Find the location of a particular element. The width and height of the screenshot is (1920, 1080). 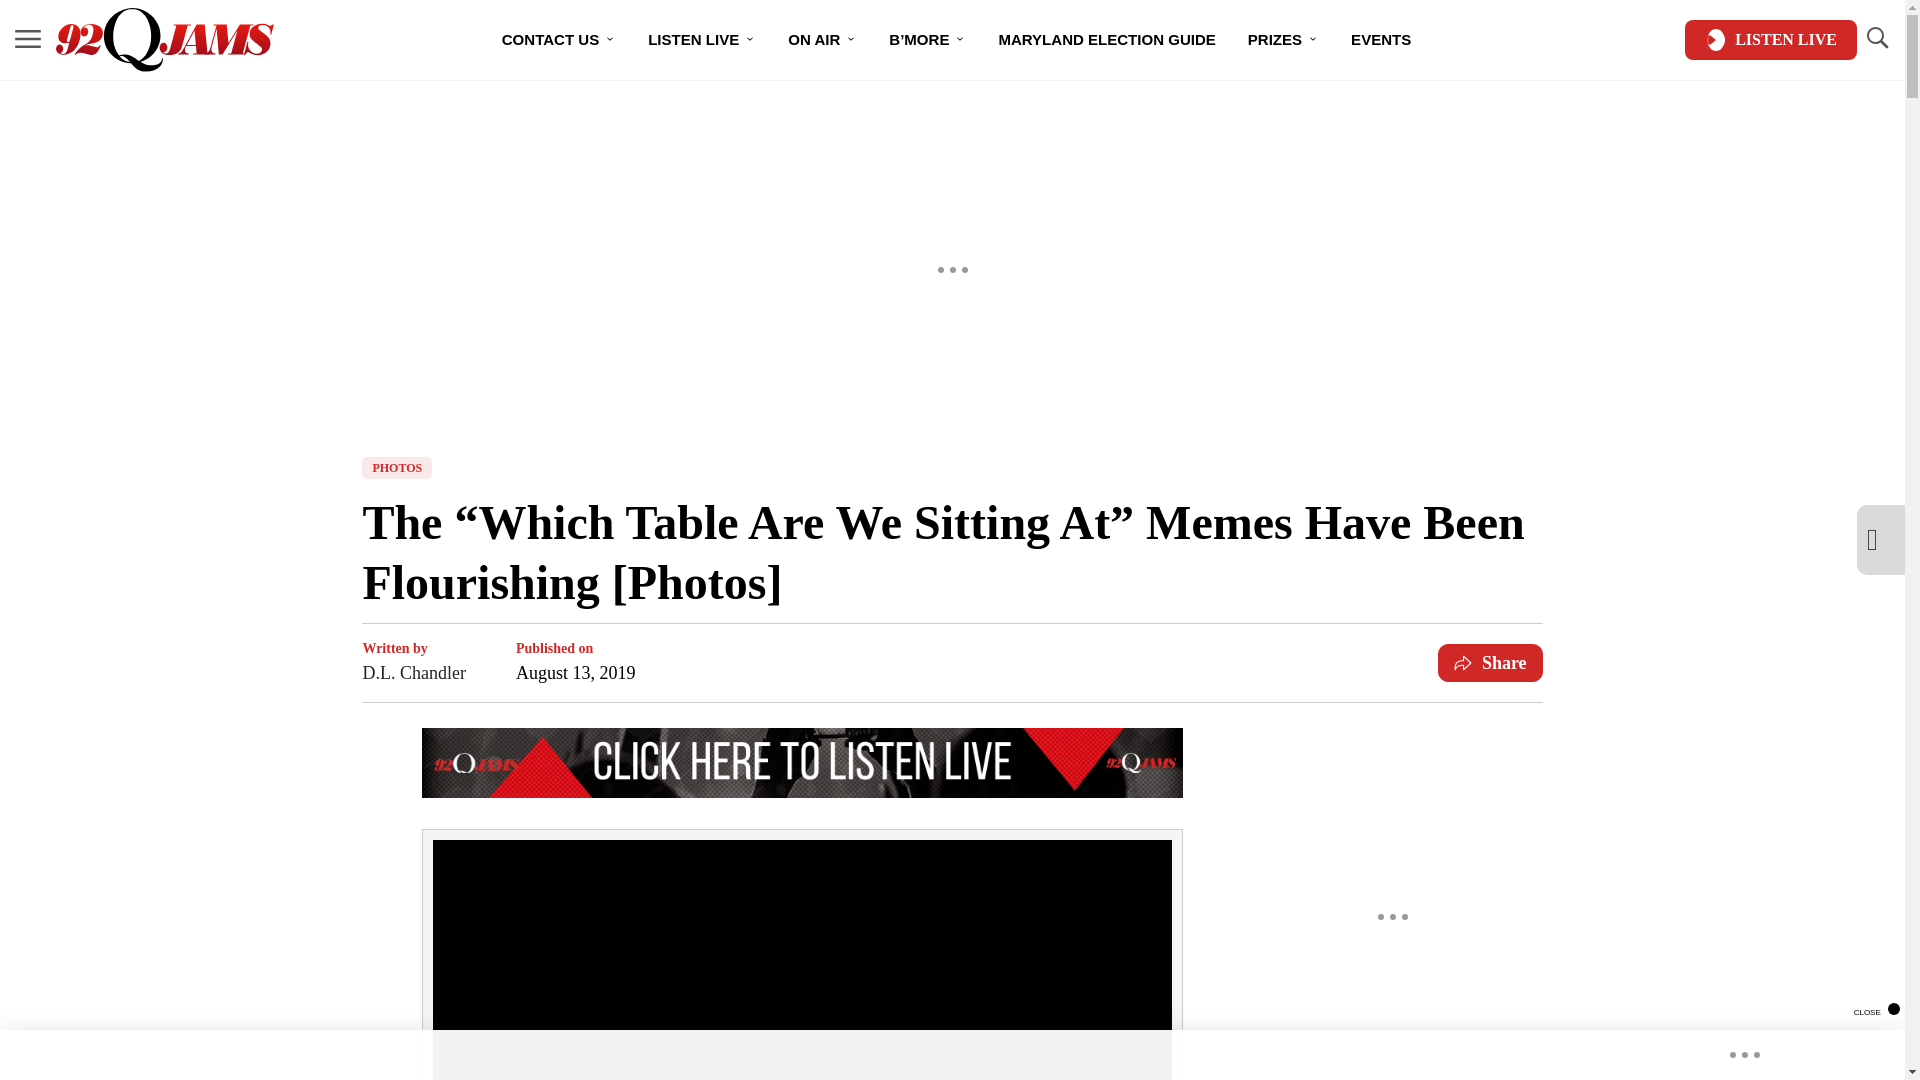

PRIZES is located at coordinates (1283, 40).